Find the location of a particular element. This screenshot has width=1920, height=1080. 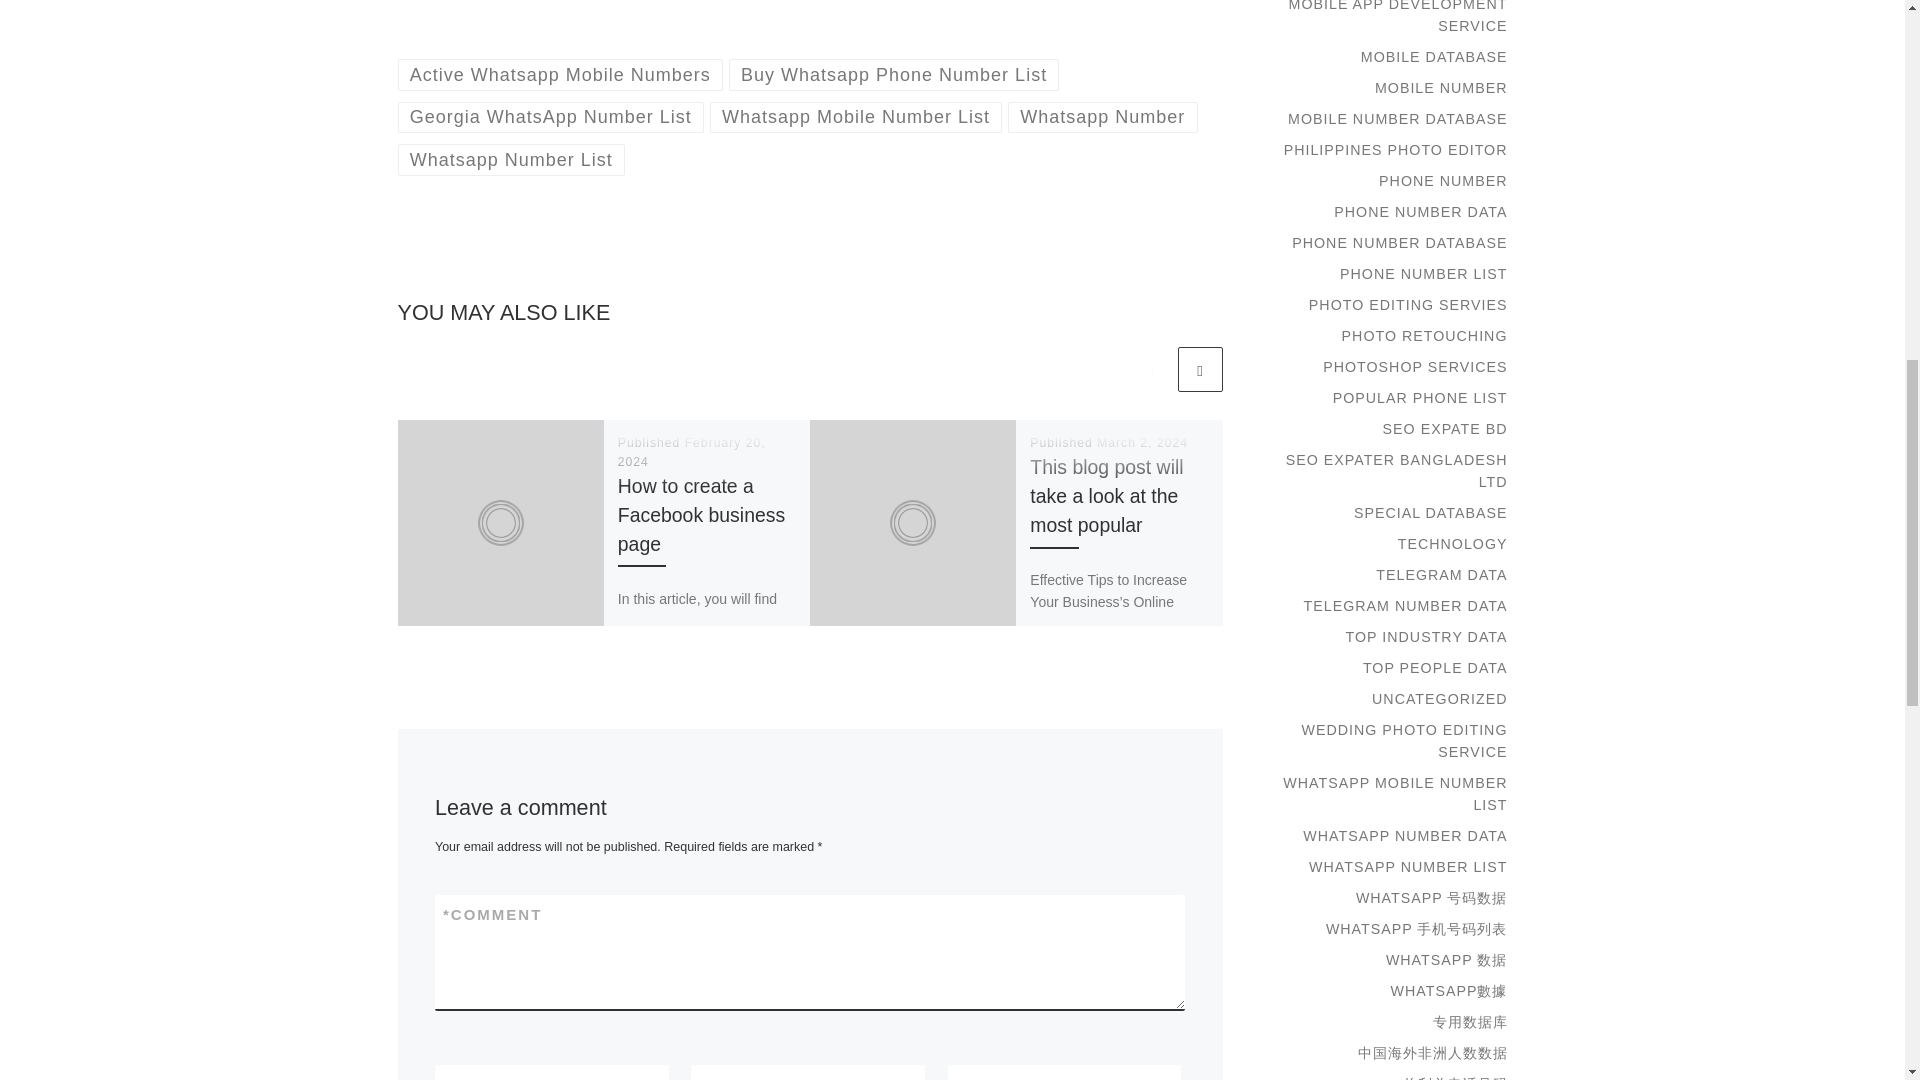

Whatsapp Number List is located at coordinates (511, 158).